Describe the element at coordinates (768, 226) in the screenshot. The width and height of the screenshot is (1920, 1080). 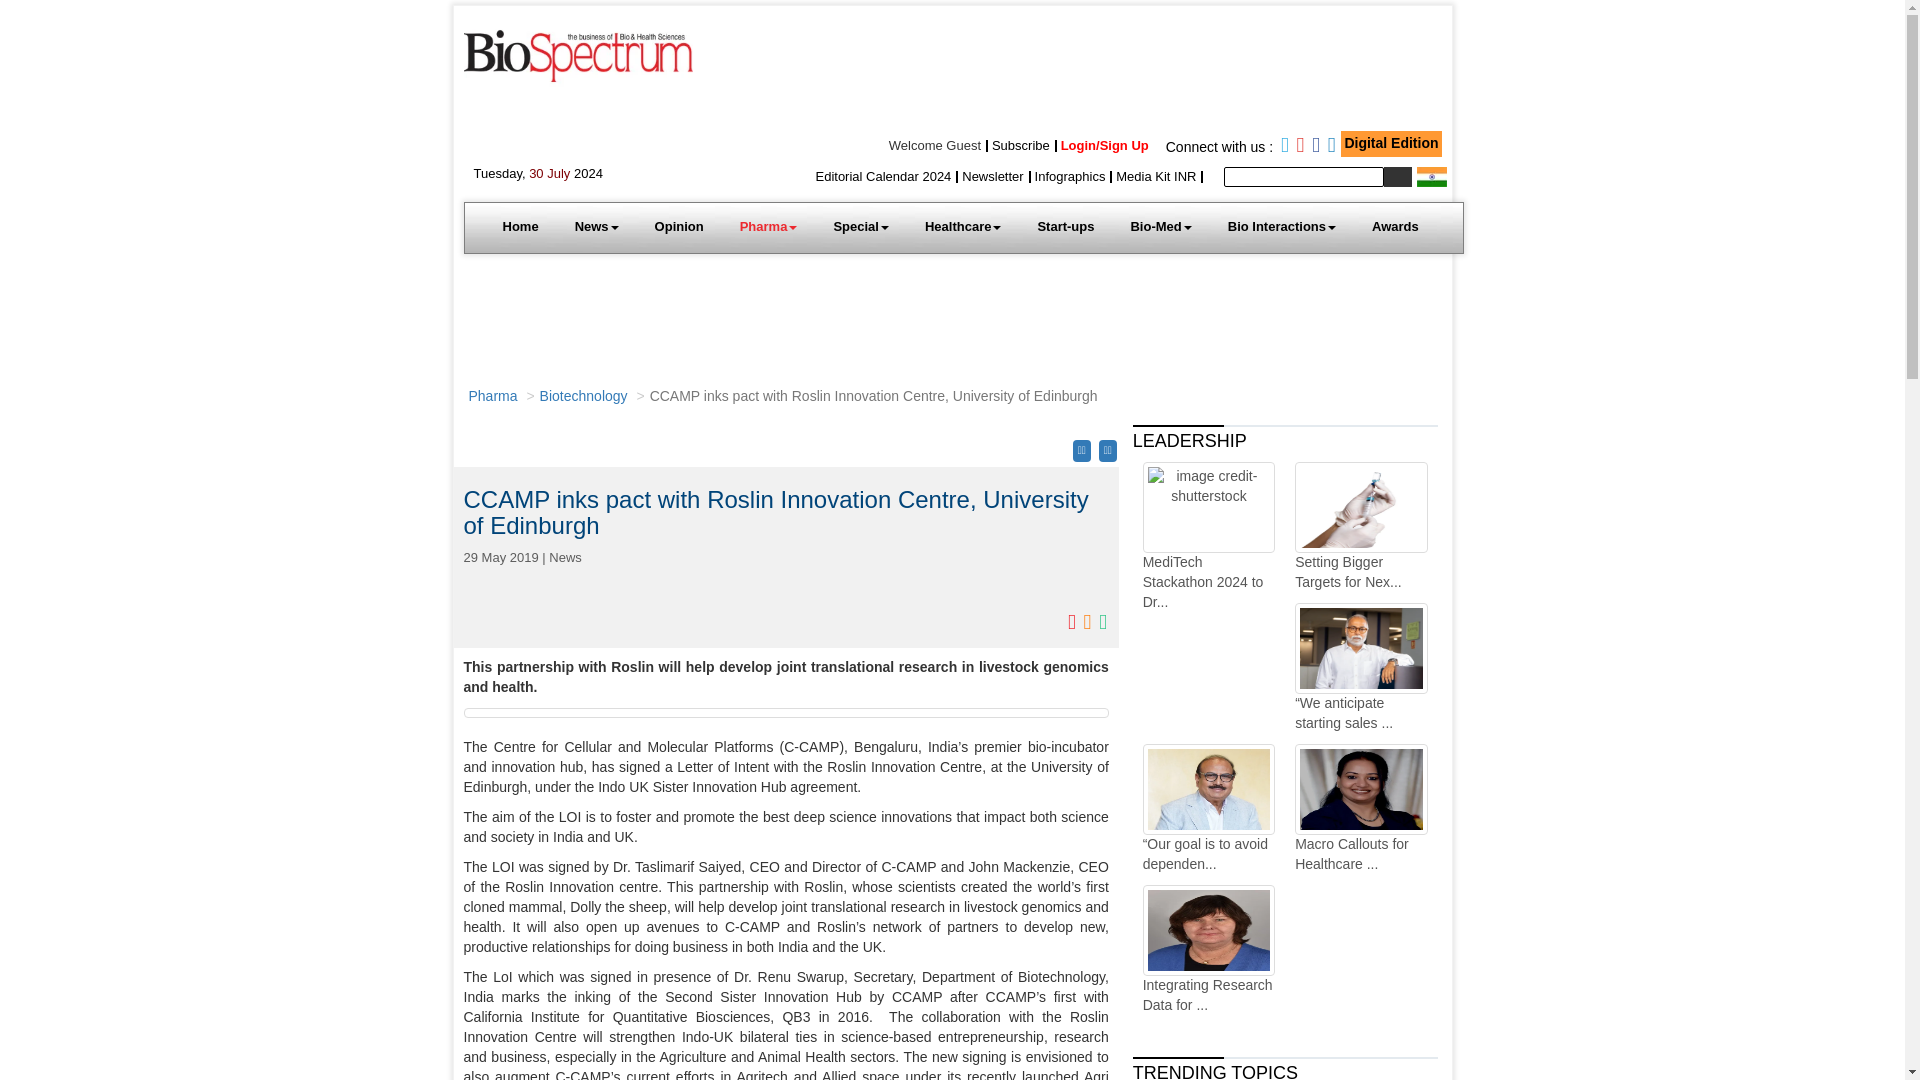
I see `Pharma` at that location.